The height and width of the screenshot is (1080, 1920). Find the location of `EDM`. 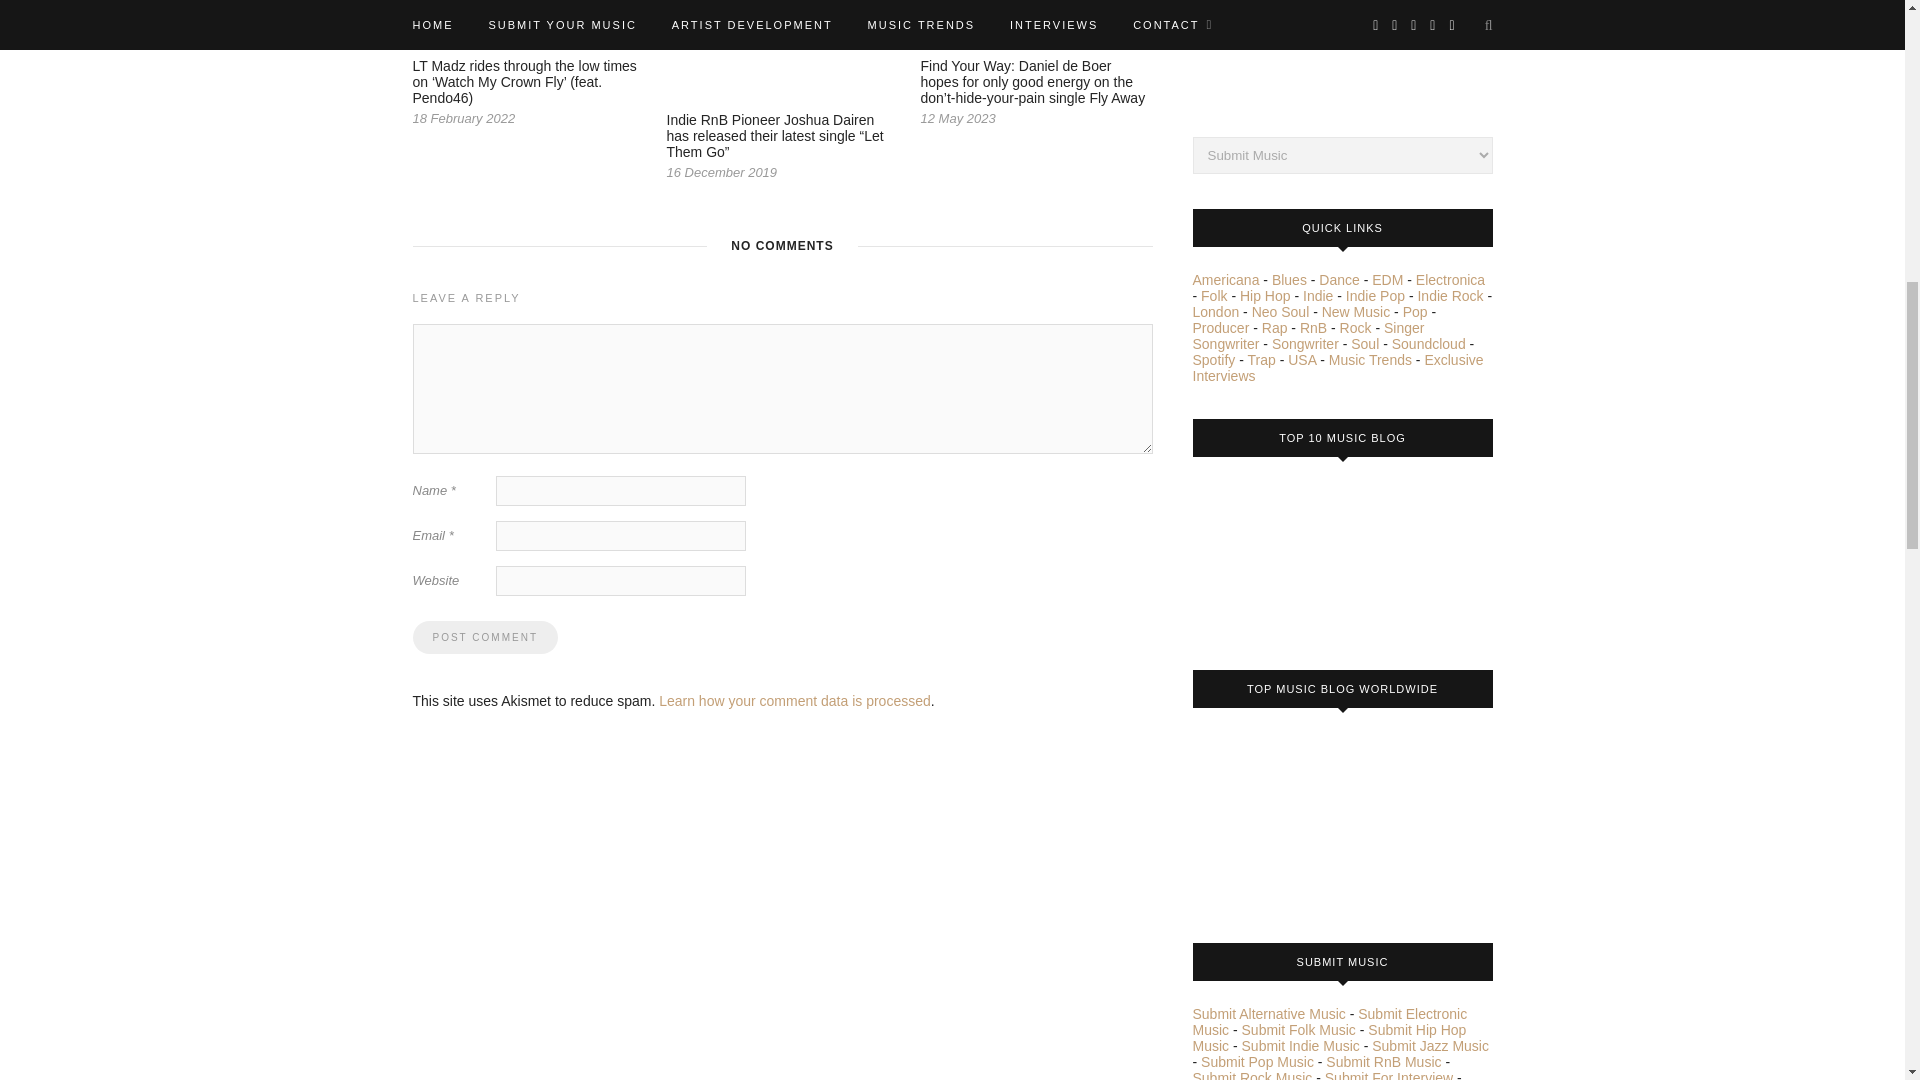

EDM is located at coordinates (1388, 280).